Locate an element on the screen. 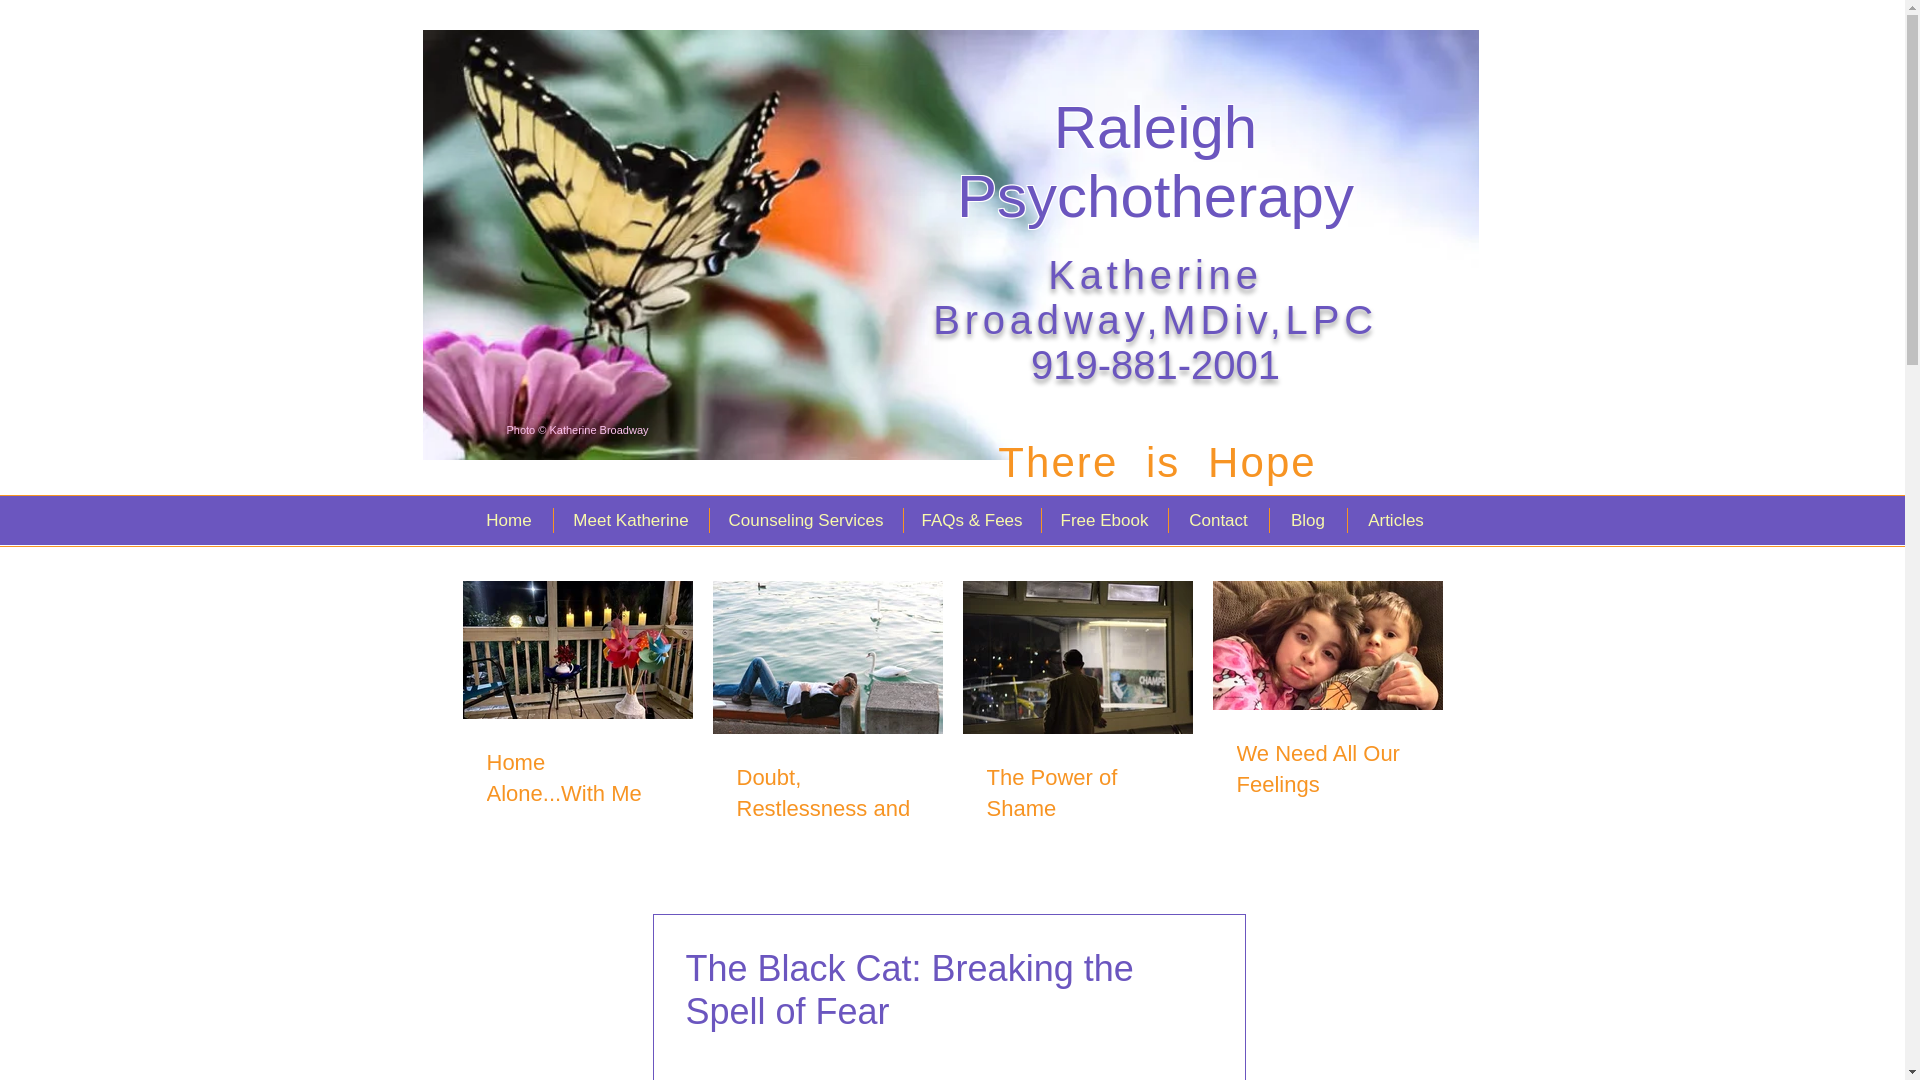  We Need All Our Feelings is located at coordinates (1327, 770).